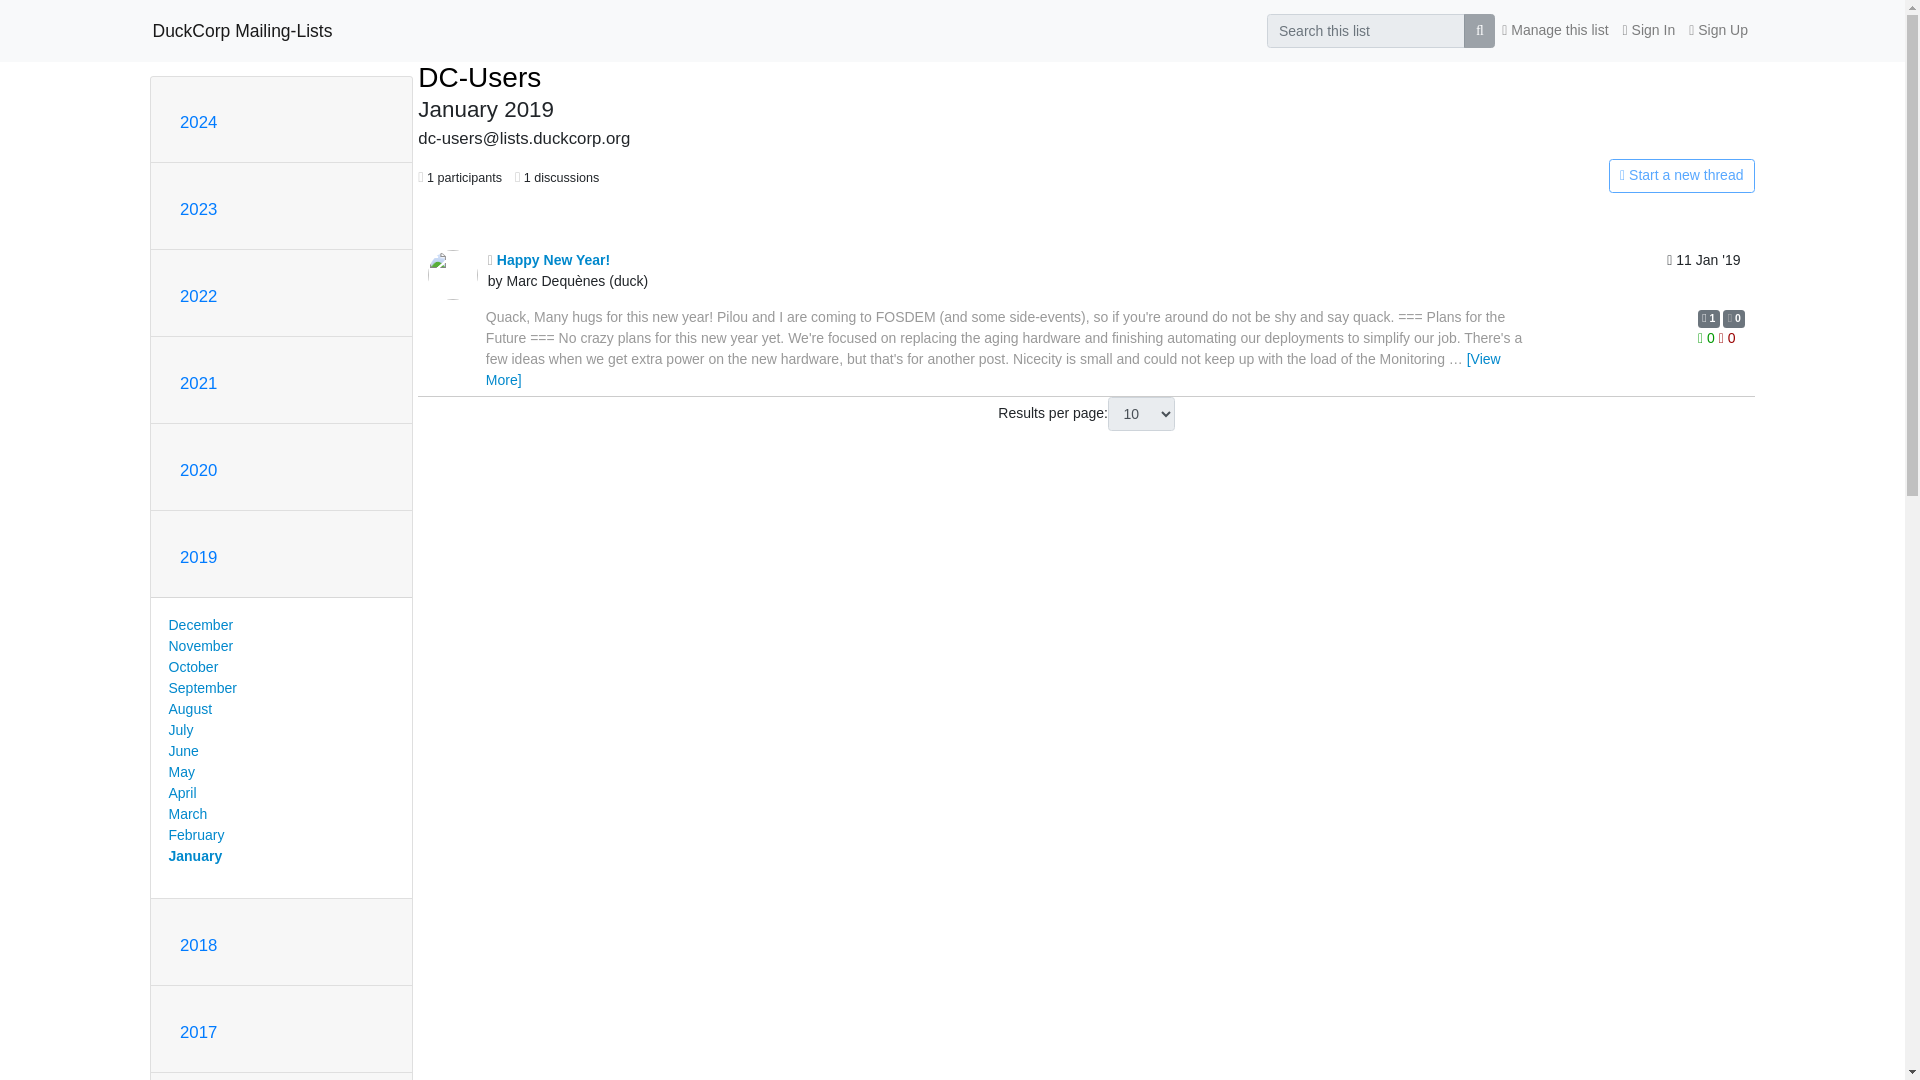  What do you see at coordinates (1554, 30) in the screenshot?
I see `Manage this list` at bounding box center [1554, 30].